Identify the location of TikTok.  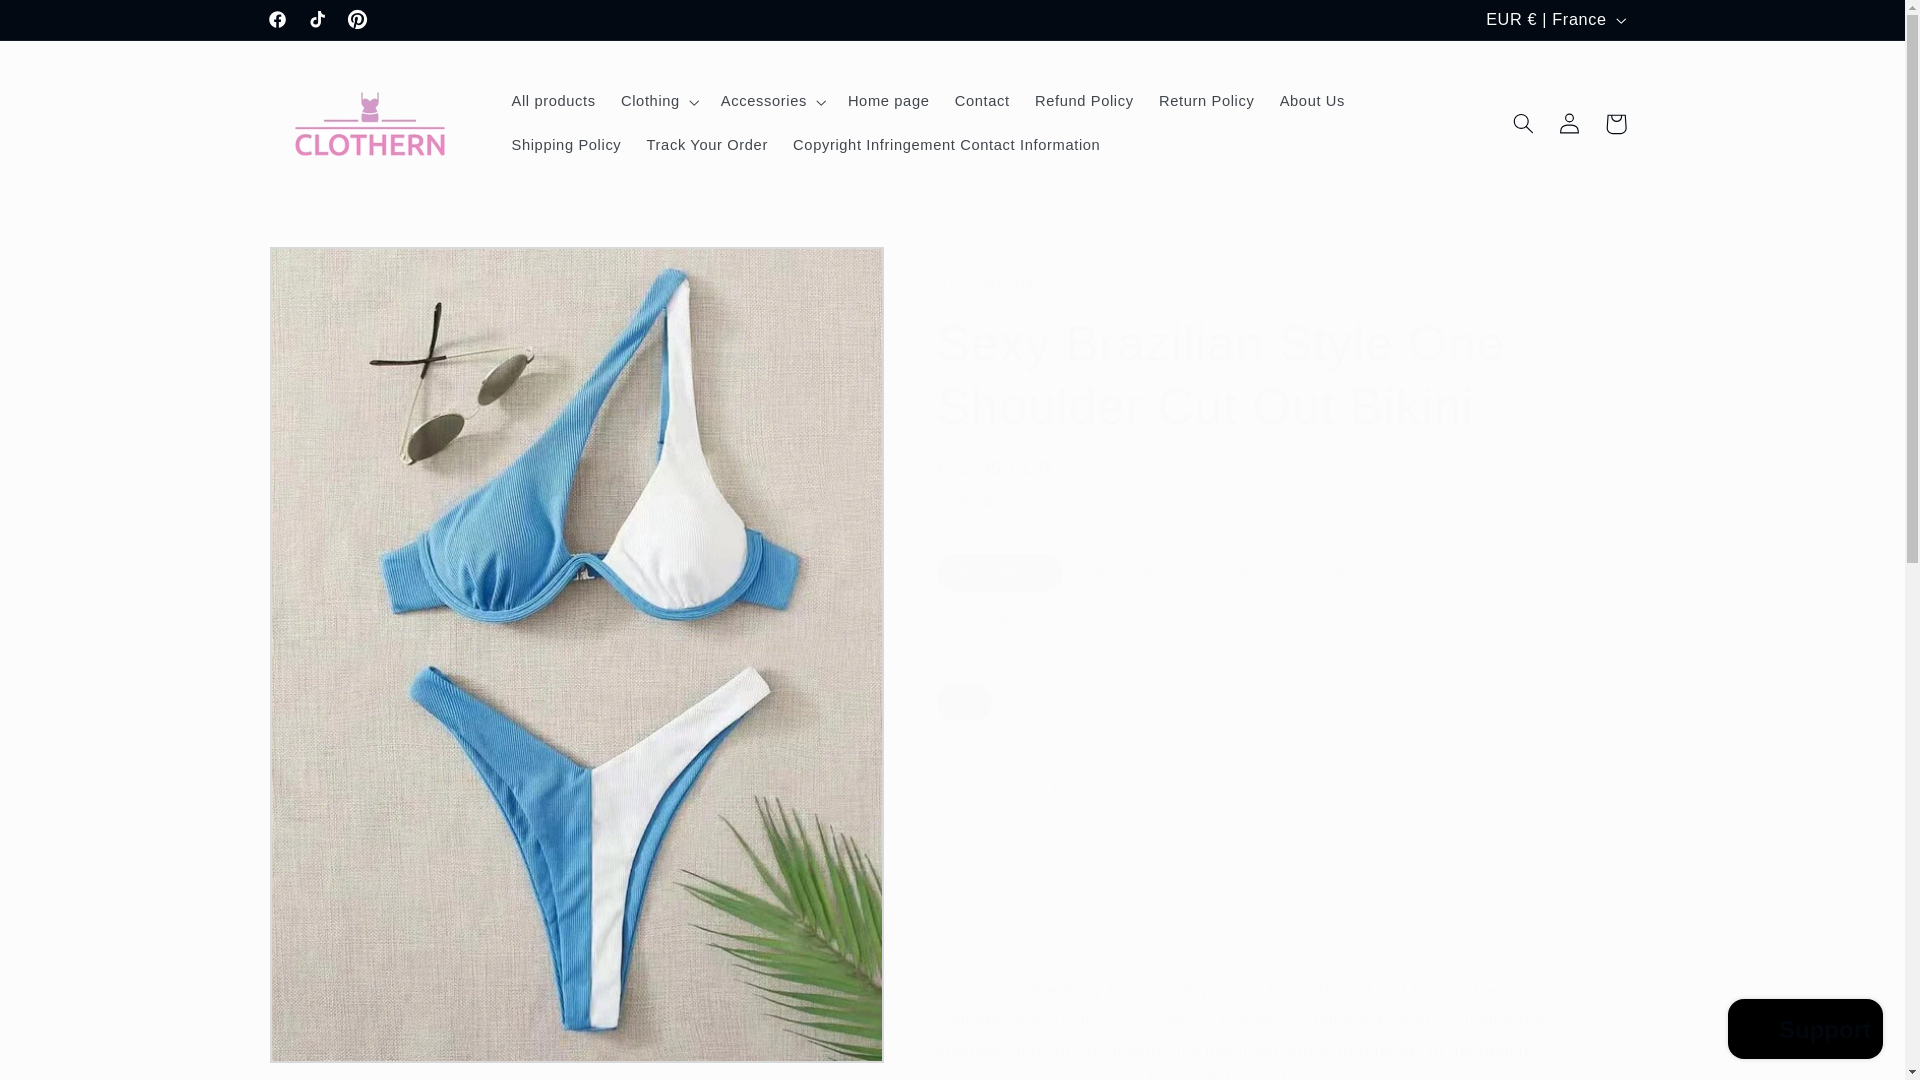
(317, 20).